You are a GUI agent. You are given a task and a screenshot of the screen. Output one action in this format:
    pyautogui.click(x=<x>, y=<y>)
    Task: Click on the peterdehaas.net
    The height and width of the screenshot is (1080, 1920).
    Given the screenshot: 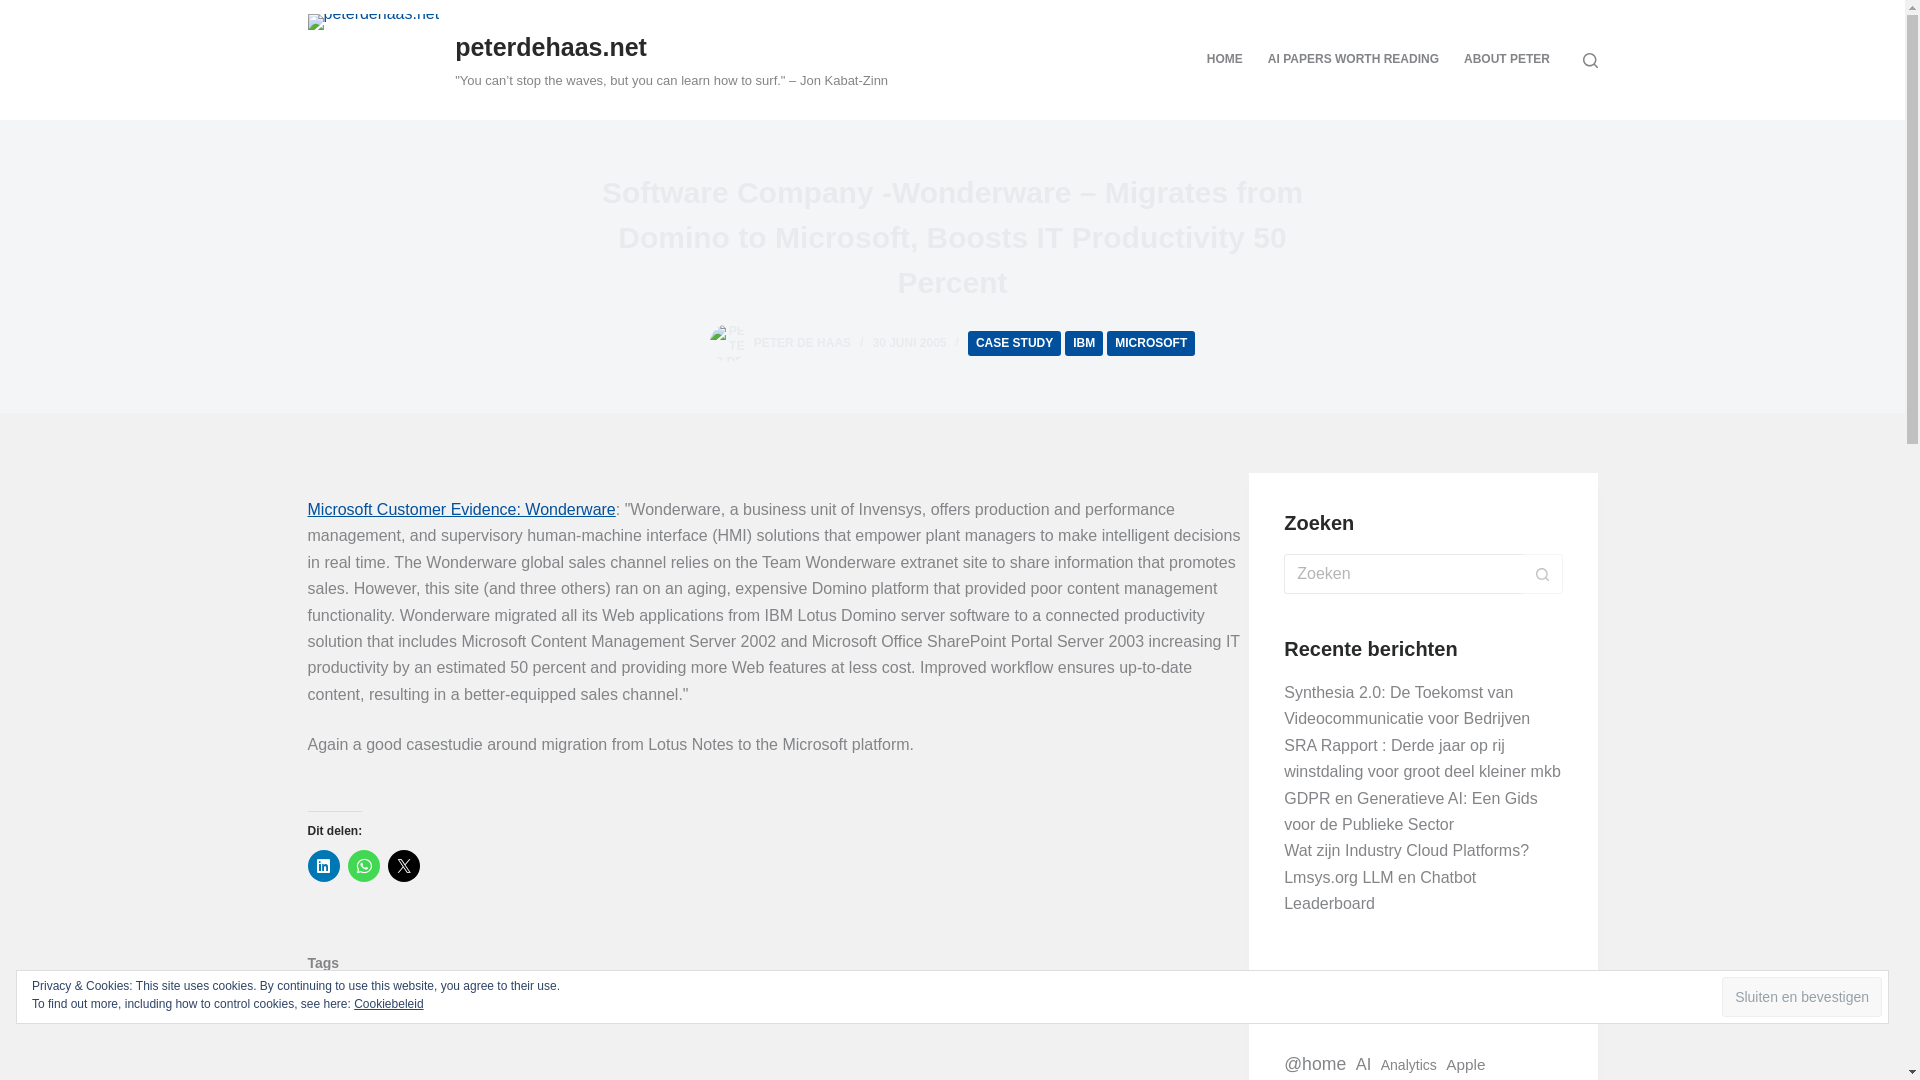 What is the action you would take?
    pyautogui.click(x=551, y=46)
    